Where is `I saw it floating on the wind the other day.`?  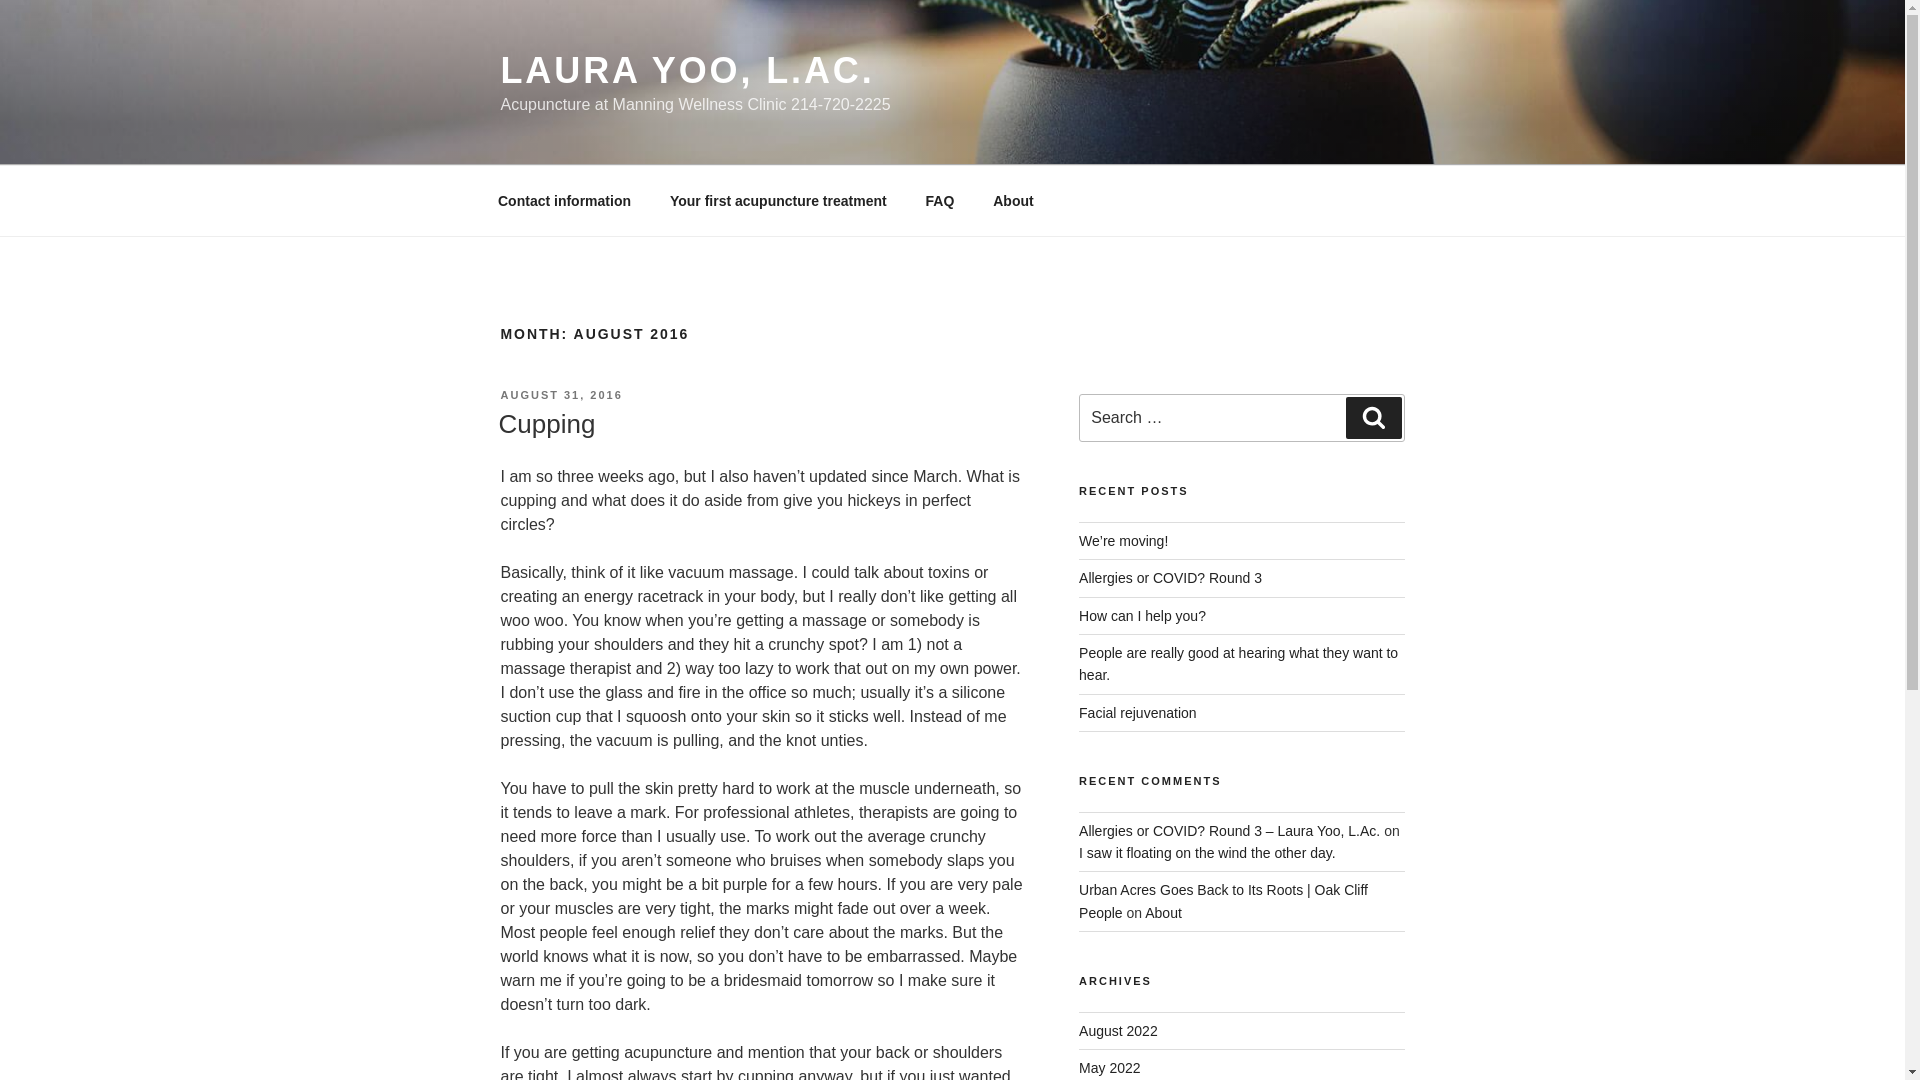 I saw it floating on the wind the other day. is located at coordinates (1208, 852).